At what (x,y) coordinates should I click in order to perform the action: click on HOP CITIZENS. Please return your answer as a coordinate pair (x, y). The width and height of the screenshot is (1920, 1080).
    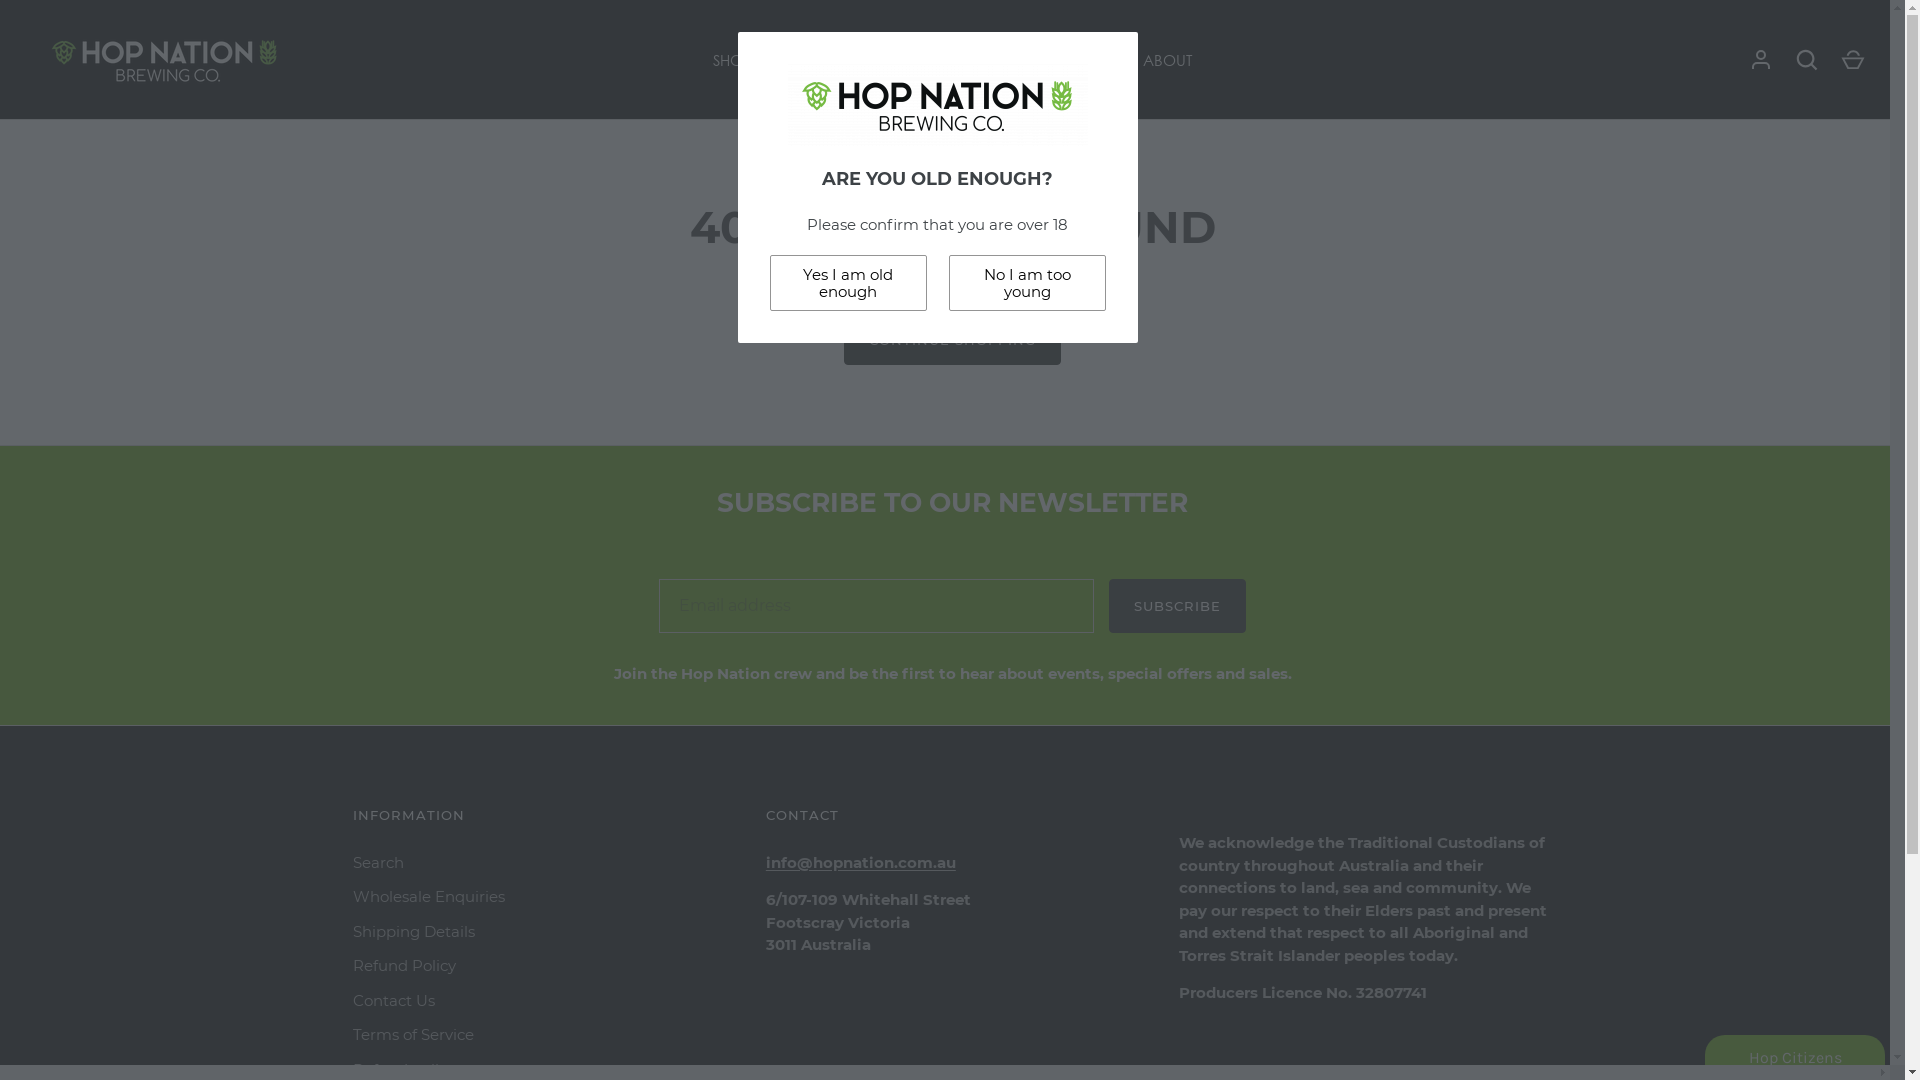
    Looking at the image, I should click on (1074, 60).